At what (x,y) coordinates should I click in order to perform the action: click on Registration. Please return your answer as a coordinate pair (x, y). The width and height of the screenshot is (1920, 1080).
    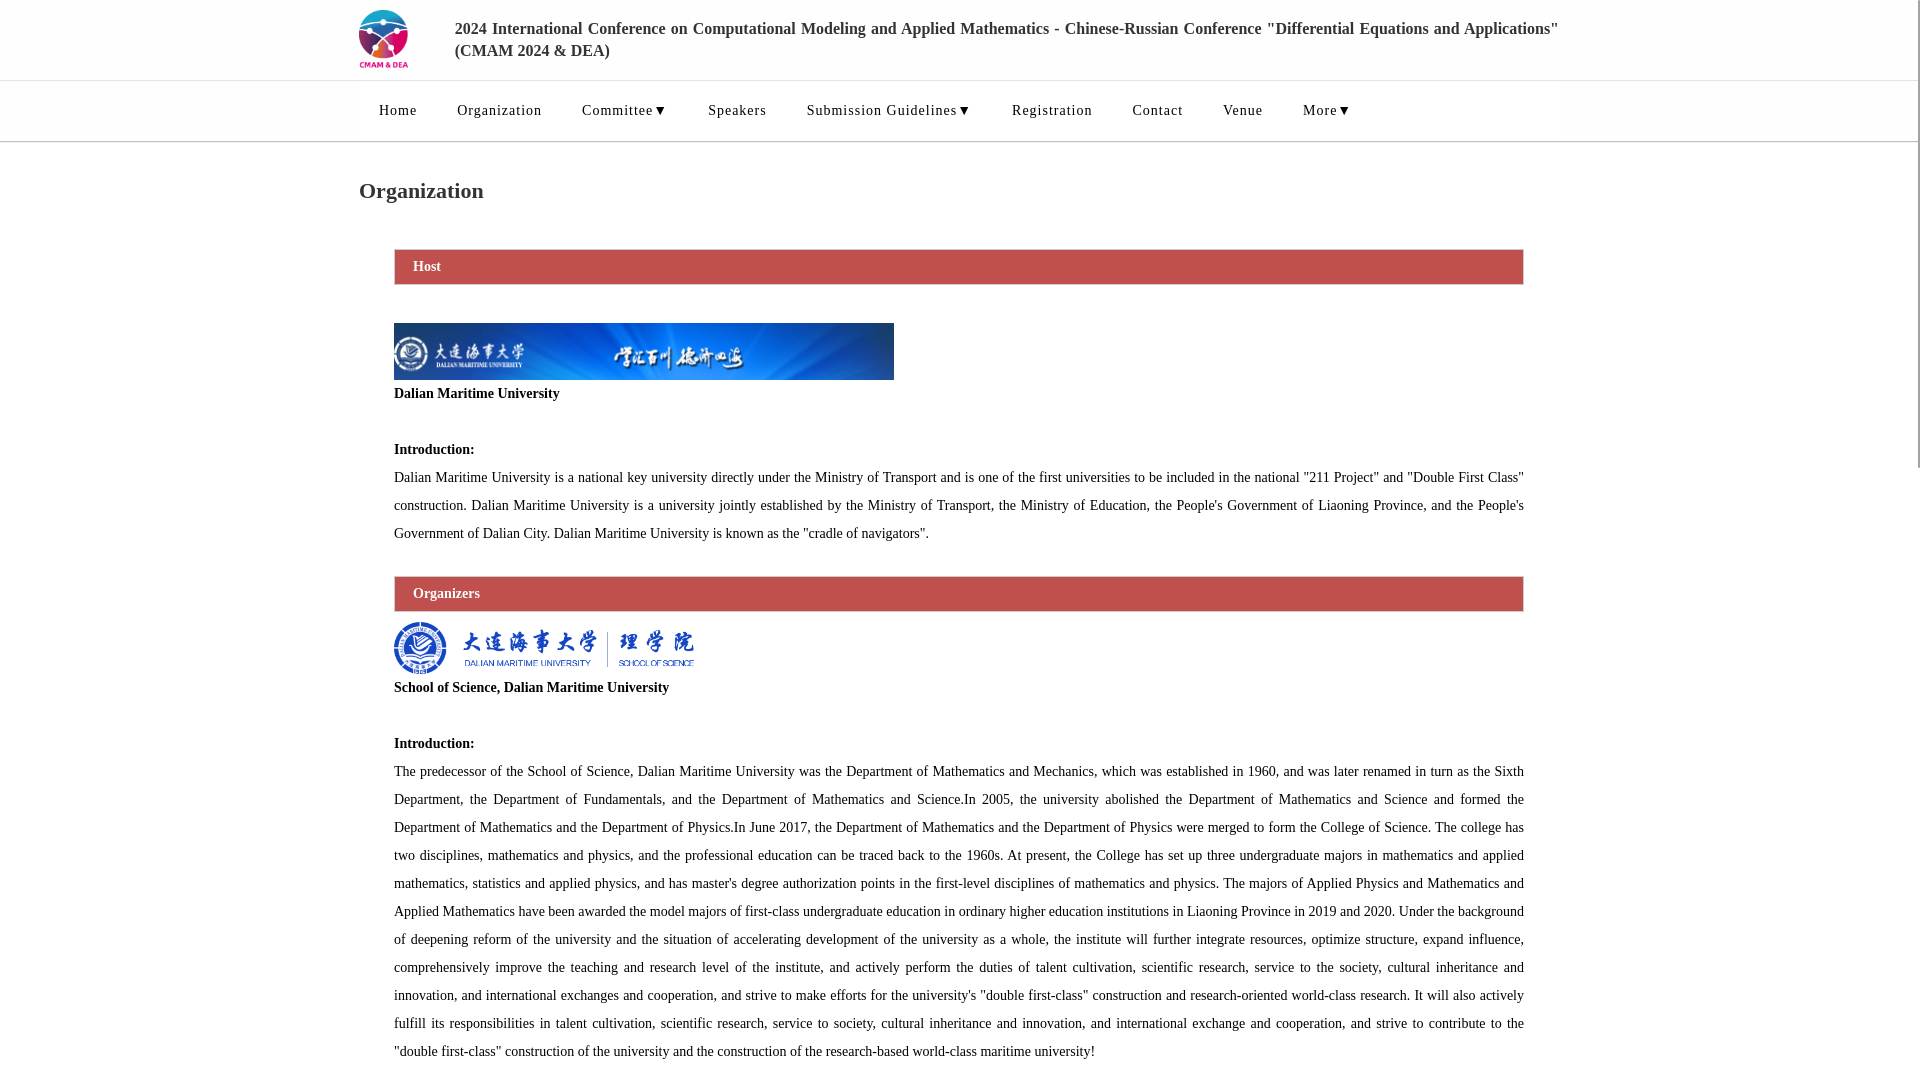
    Looking at the image, I should click on (1052, 111).